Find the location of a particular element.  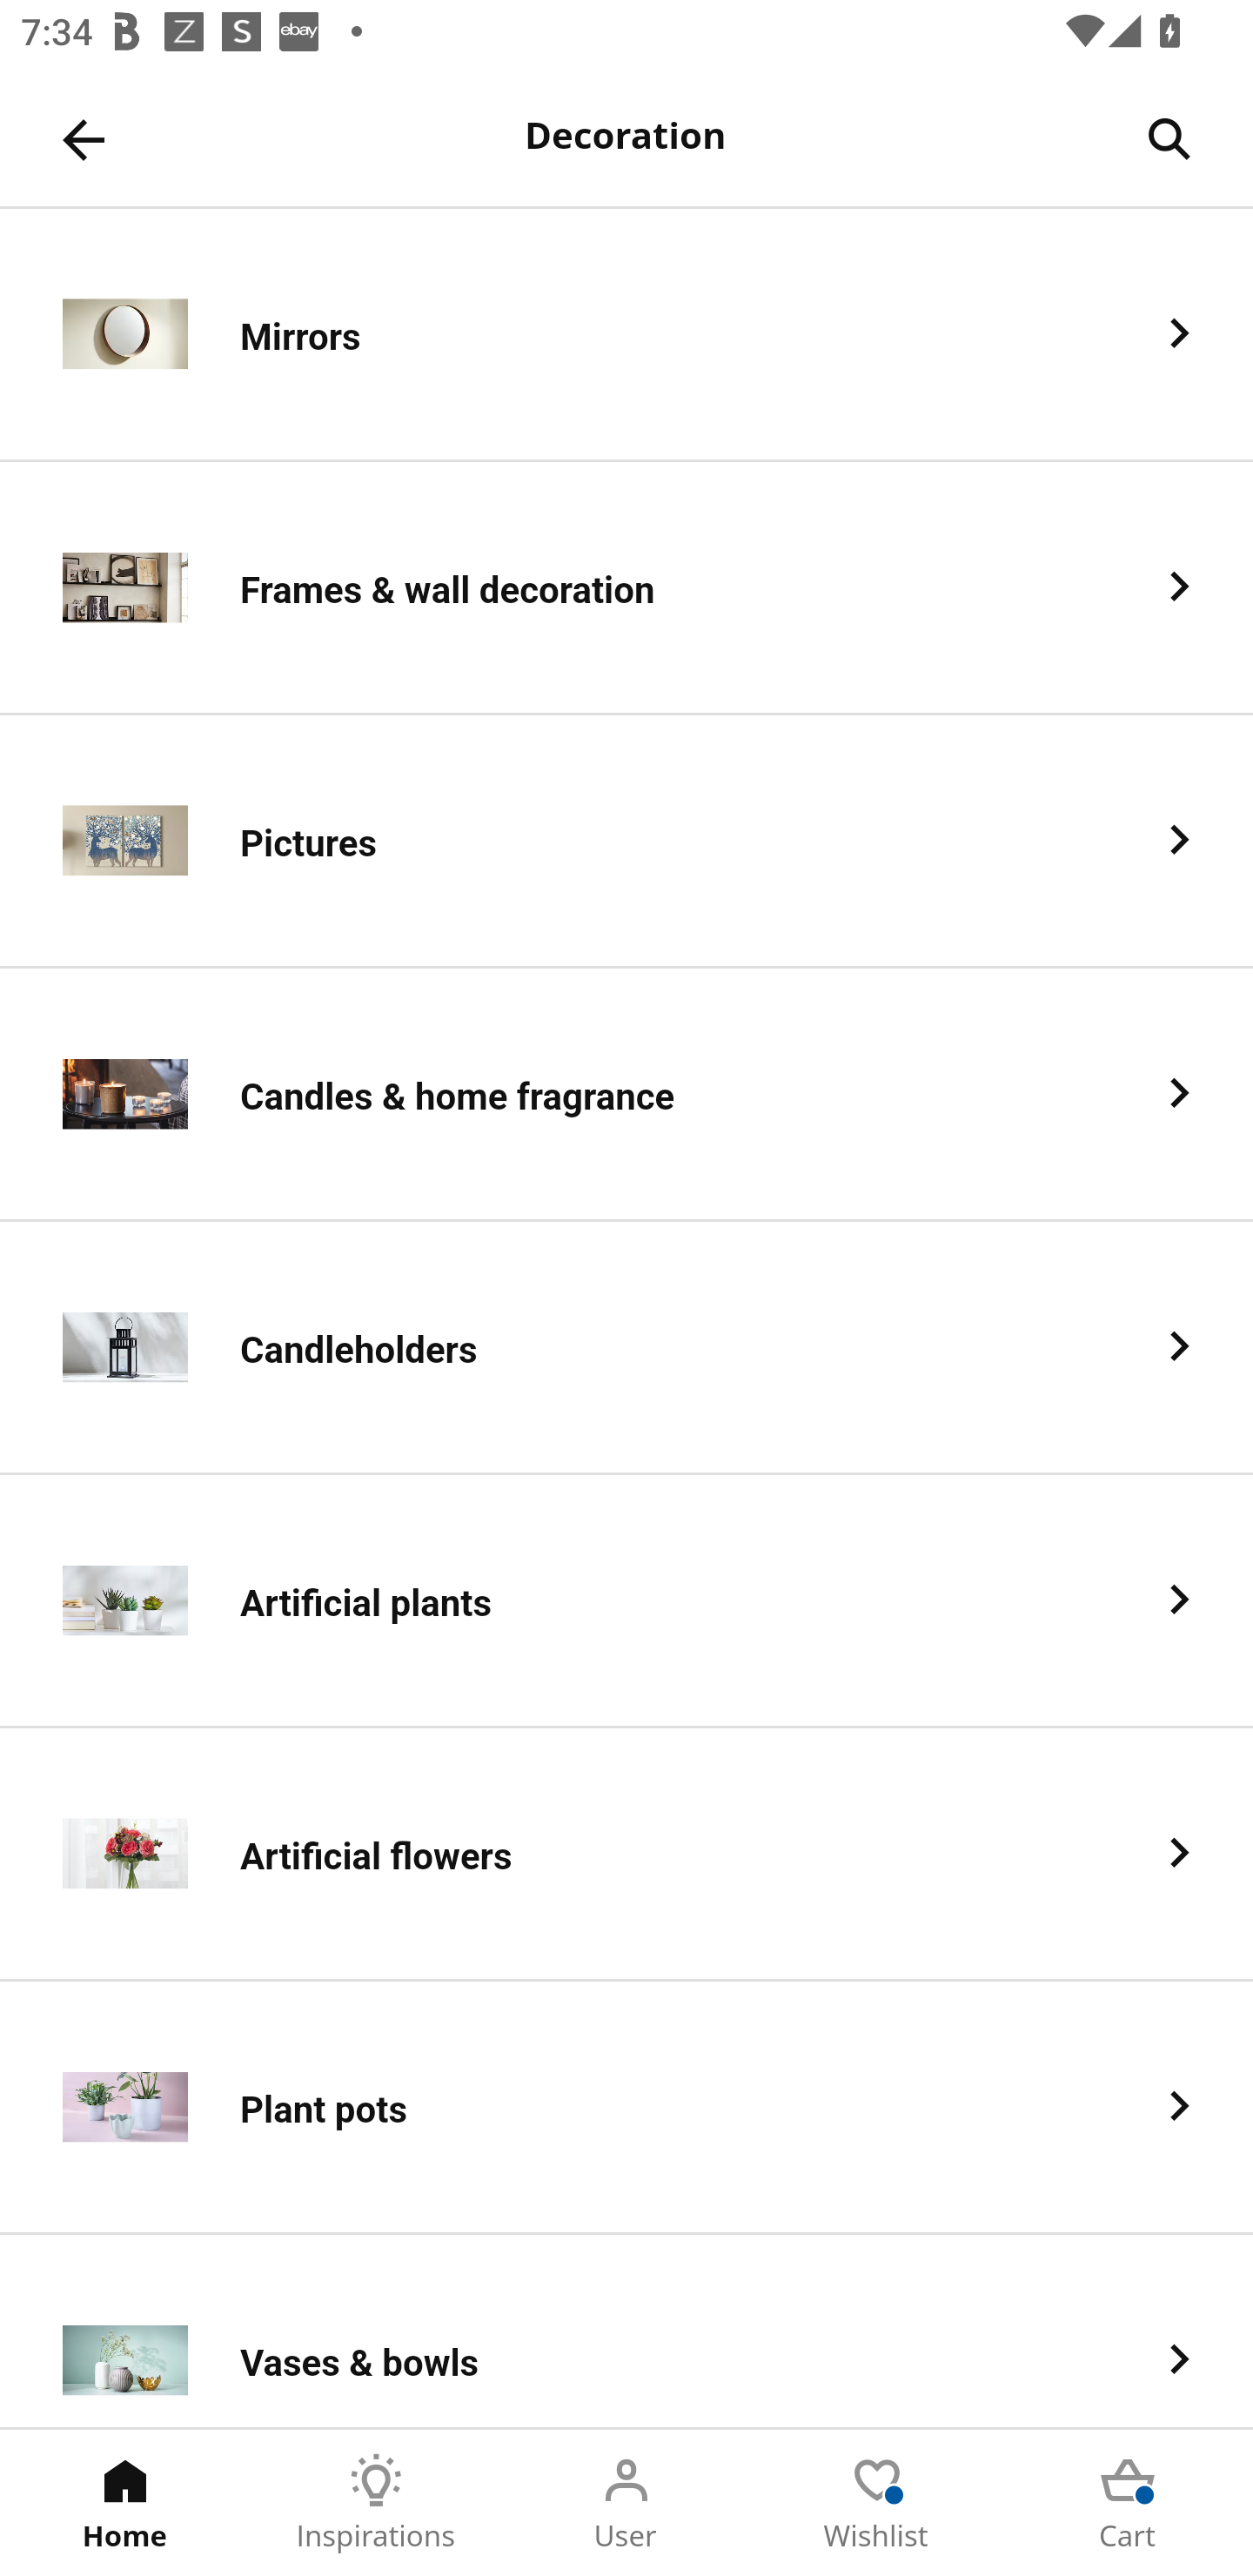

Home
Tab 1 of 5 is located at coordinates (125, 2503).